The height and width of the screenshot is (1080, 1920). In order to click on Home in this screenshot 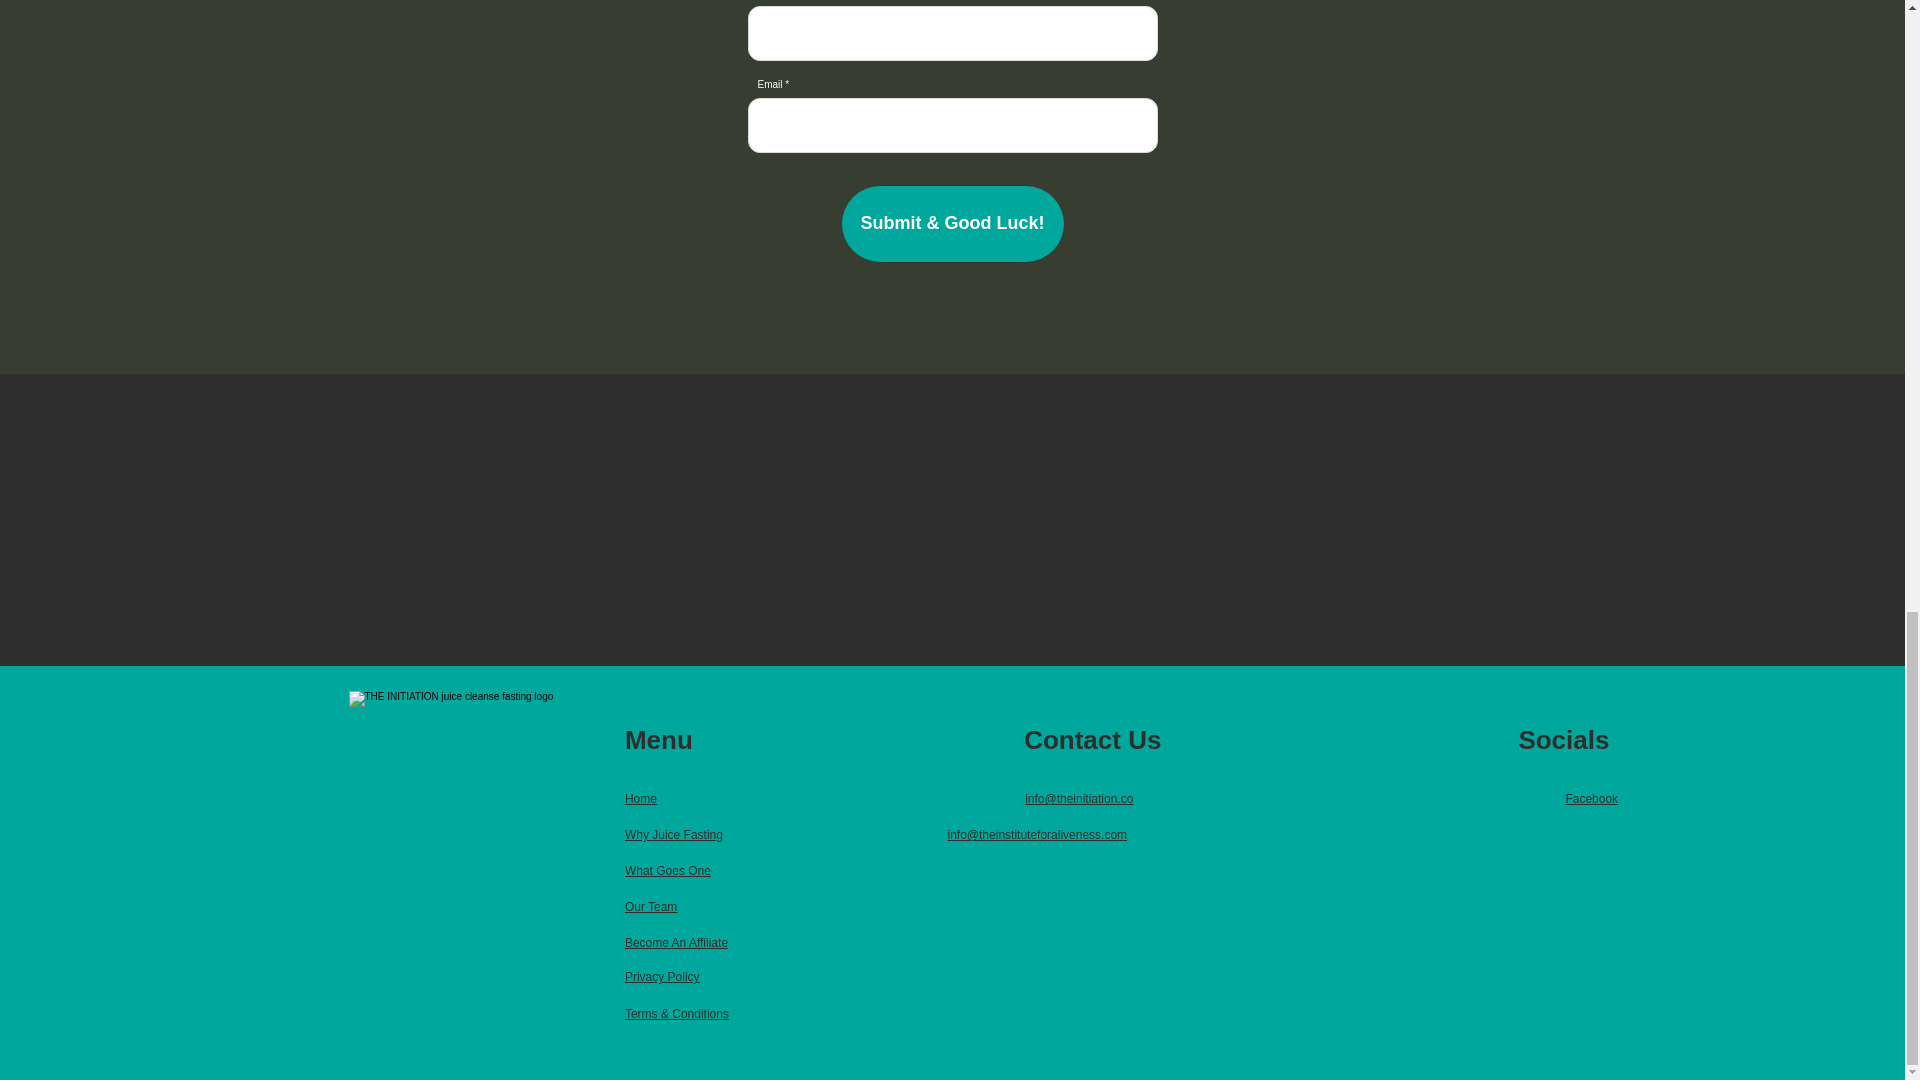, I will do `click(640, 798)`.